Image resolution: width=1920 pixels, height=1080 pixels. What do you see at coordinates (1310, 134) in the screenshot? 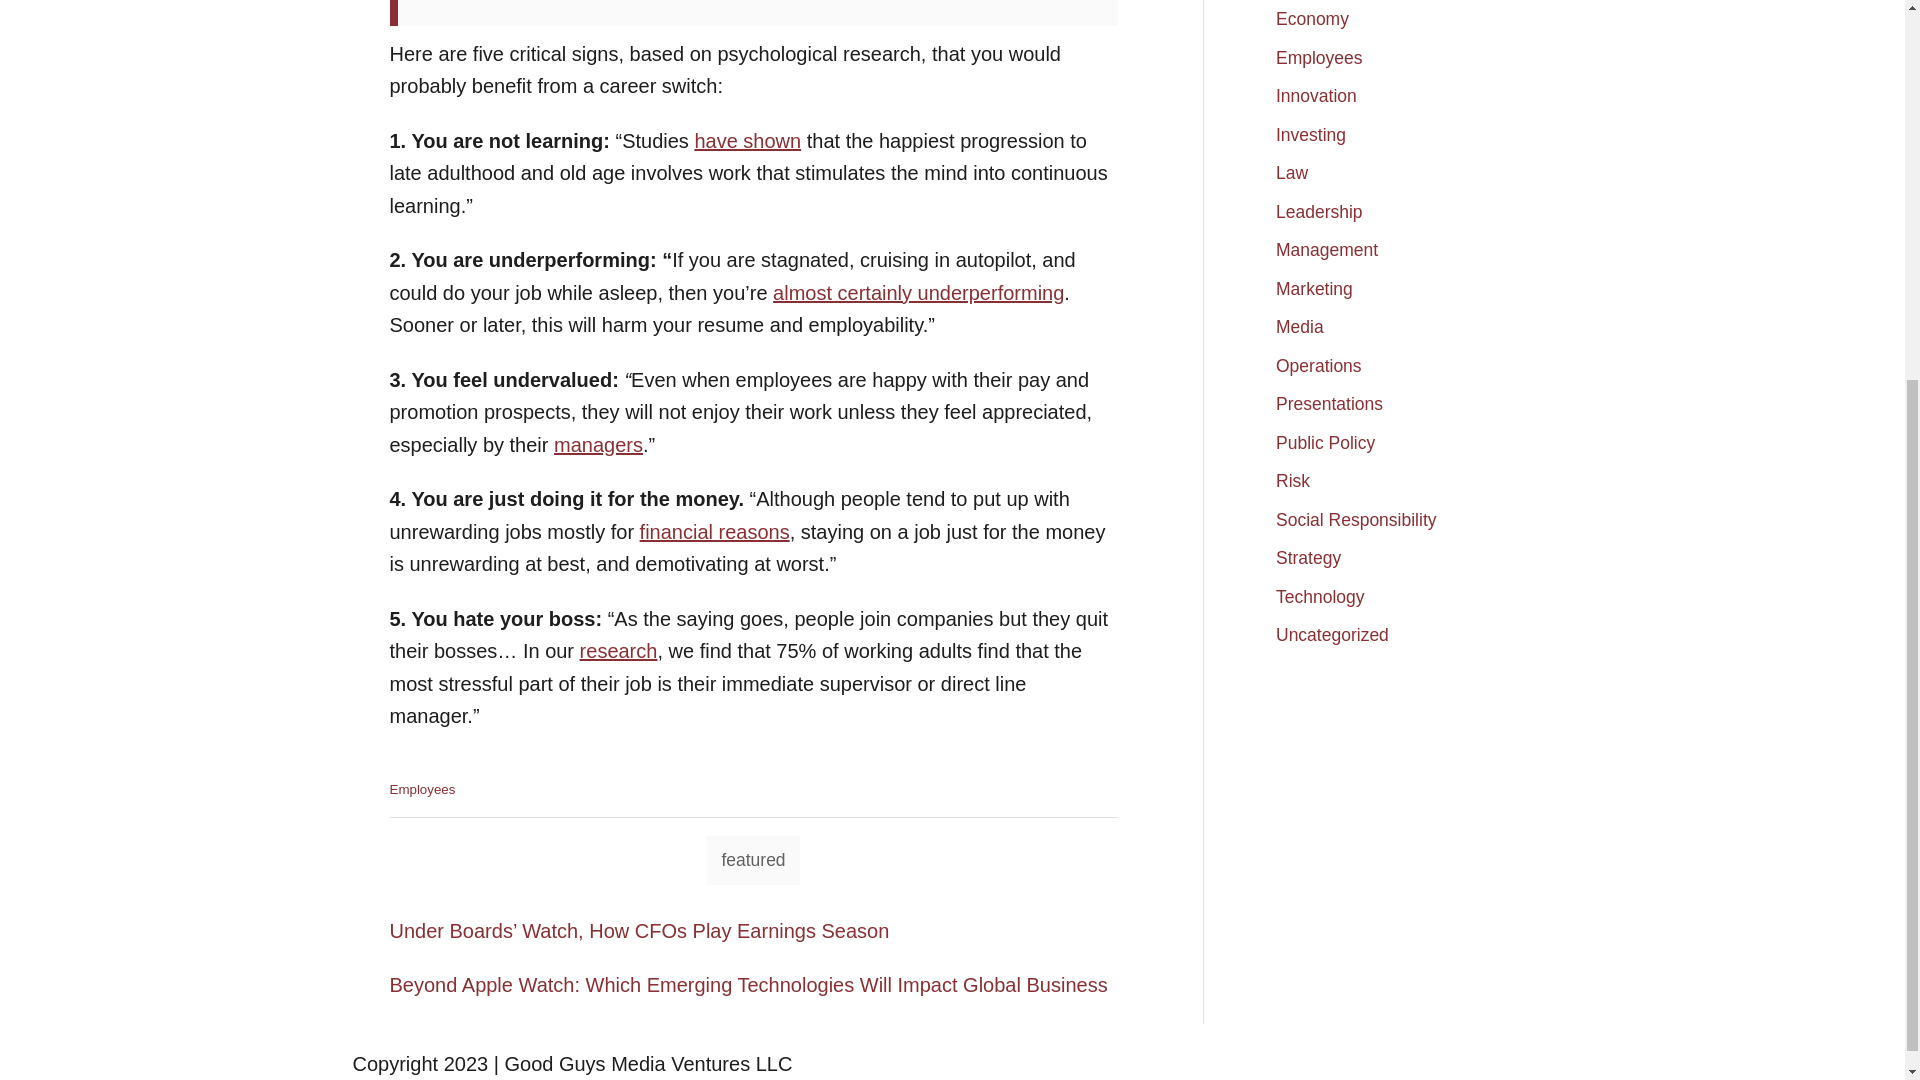
I see `Investing` at bounding box center [1310, 134].